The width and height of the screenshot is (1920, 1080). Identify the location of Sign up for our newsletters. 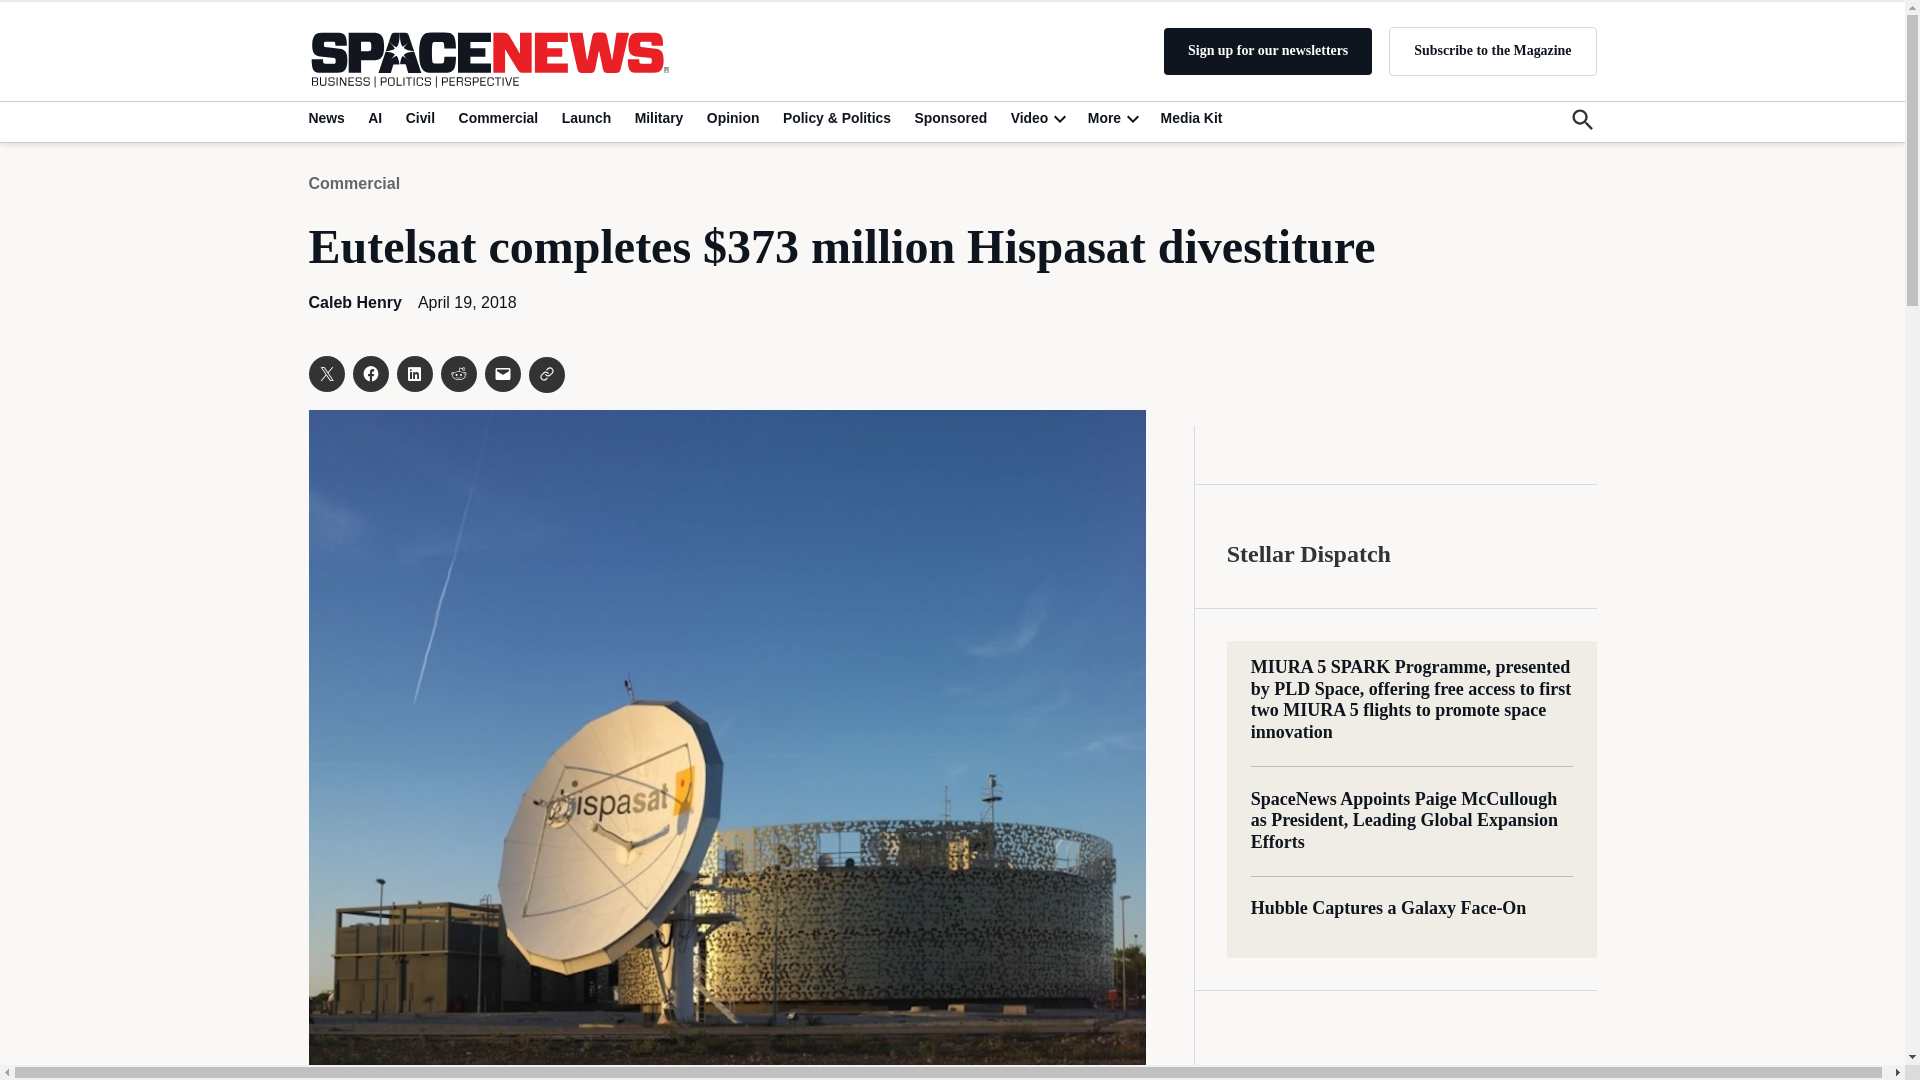
(1268, 51).